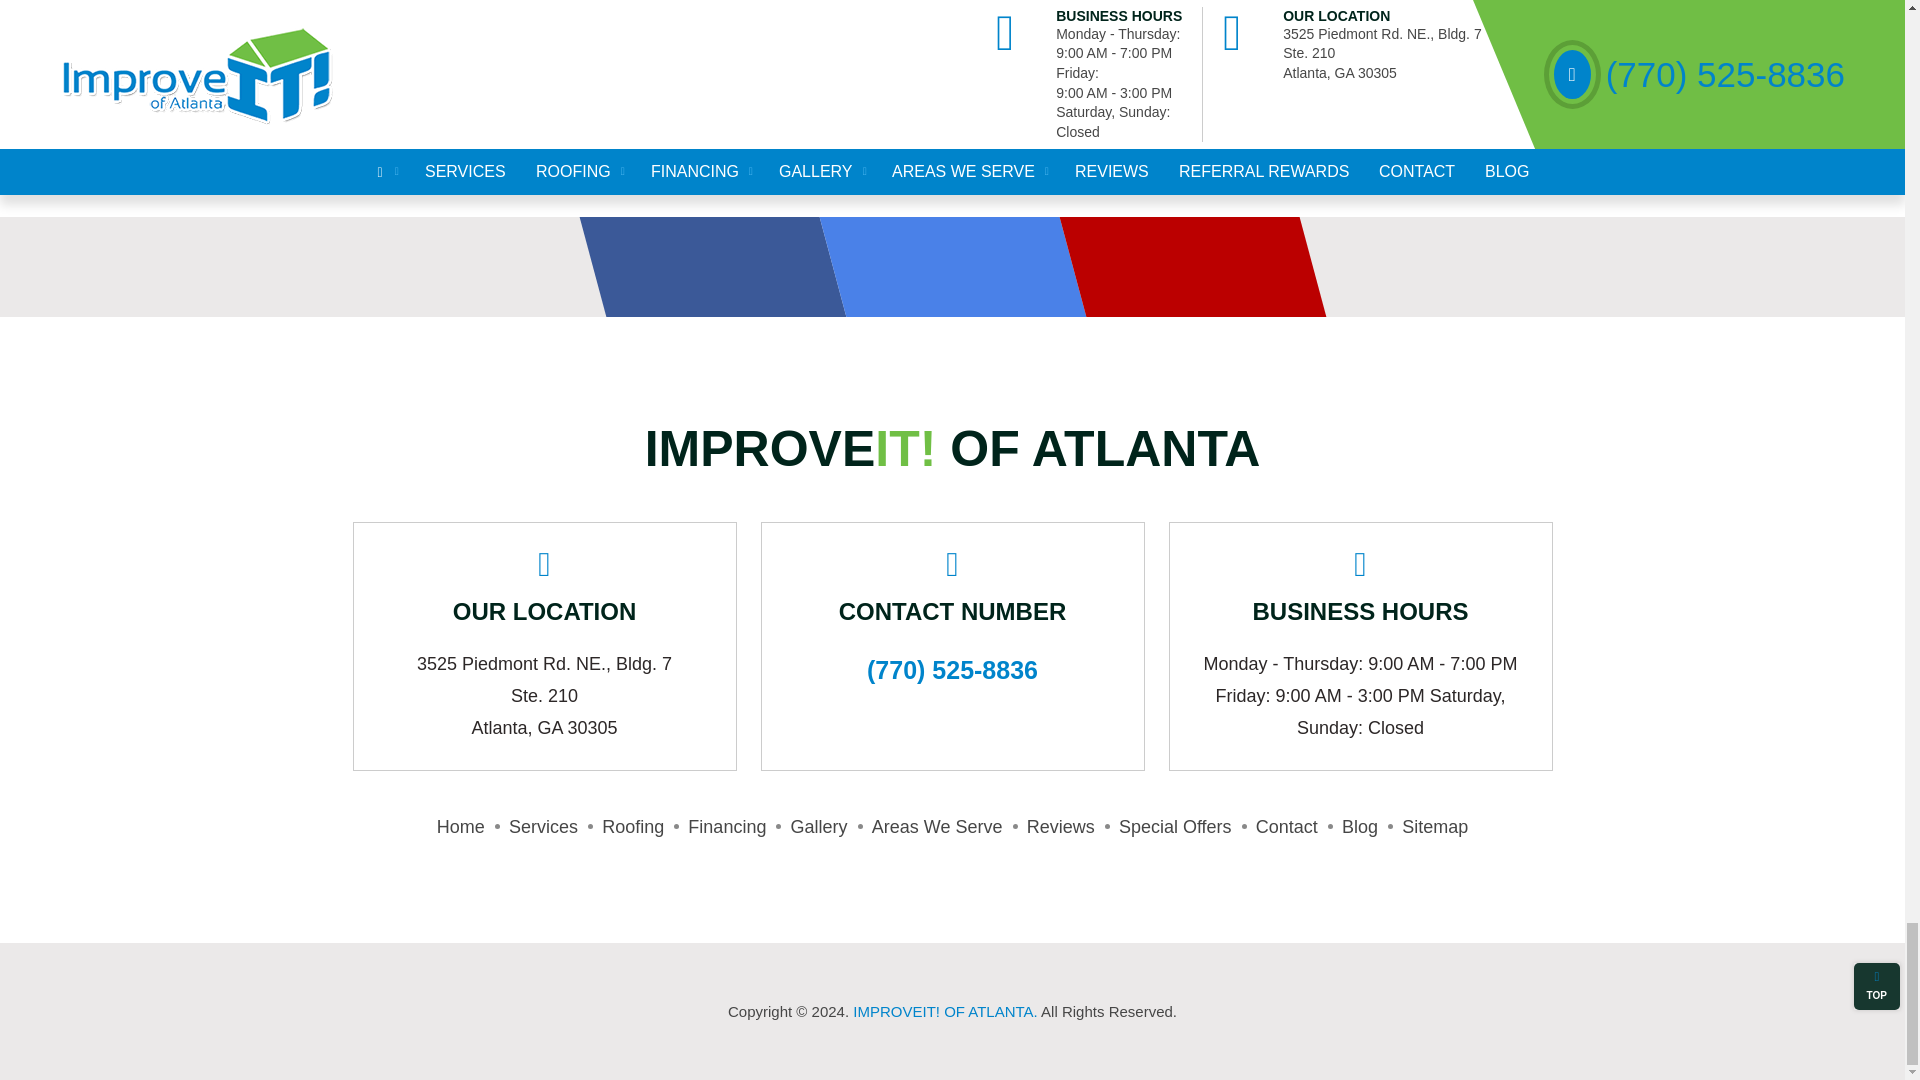  Describe the element at coordinates (1179, 267) in the screenshot. I see `Visit Our YouTube Channel` at that location.